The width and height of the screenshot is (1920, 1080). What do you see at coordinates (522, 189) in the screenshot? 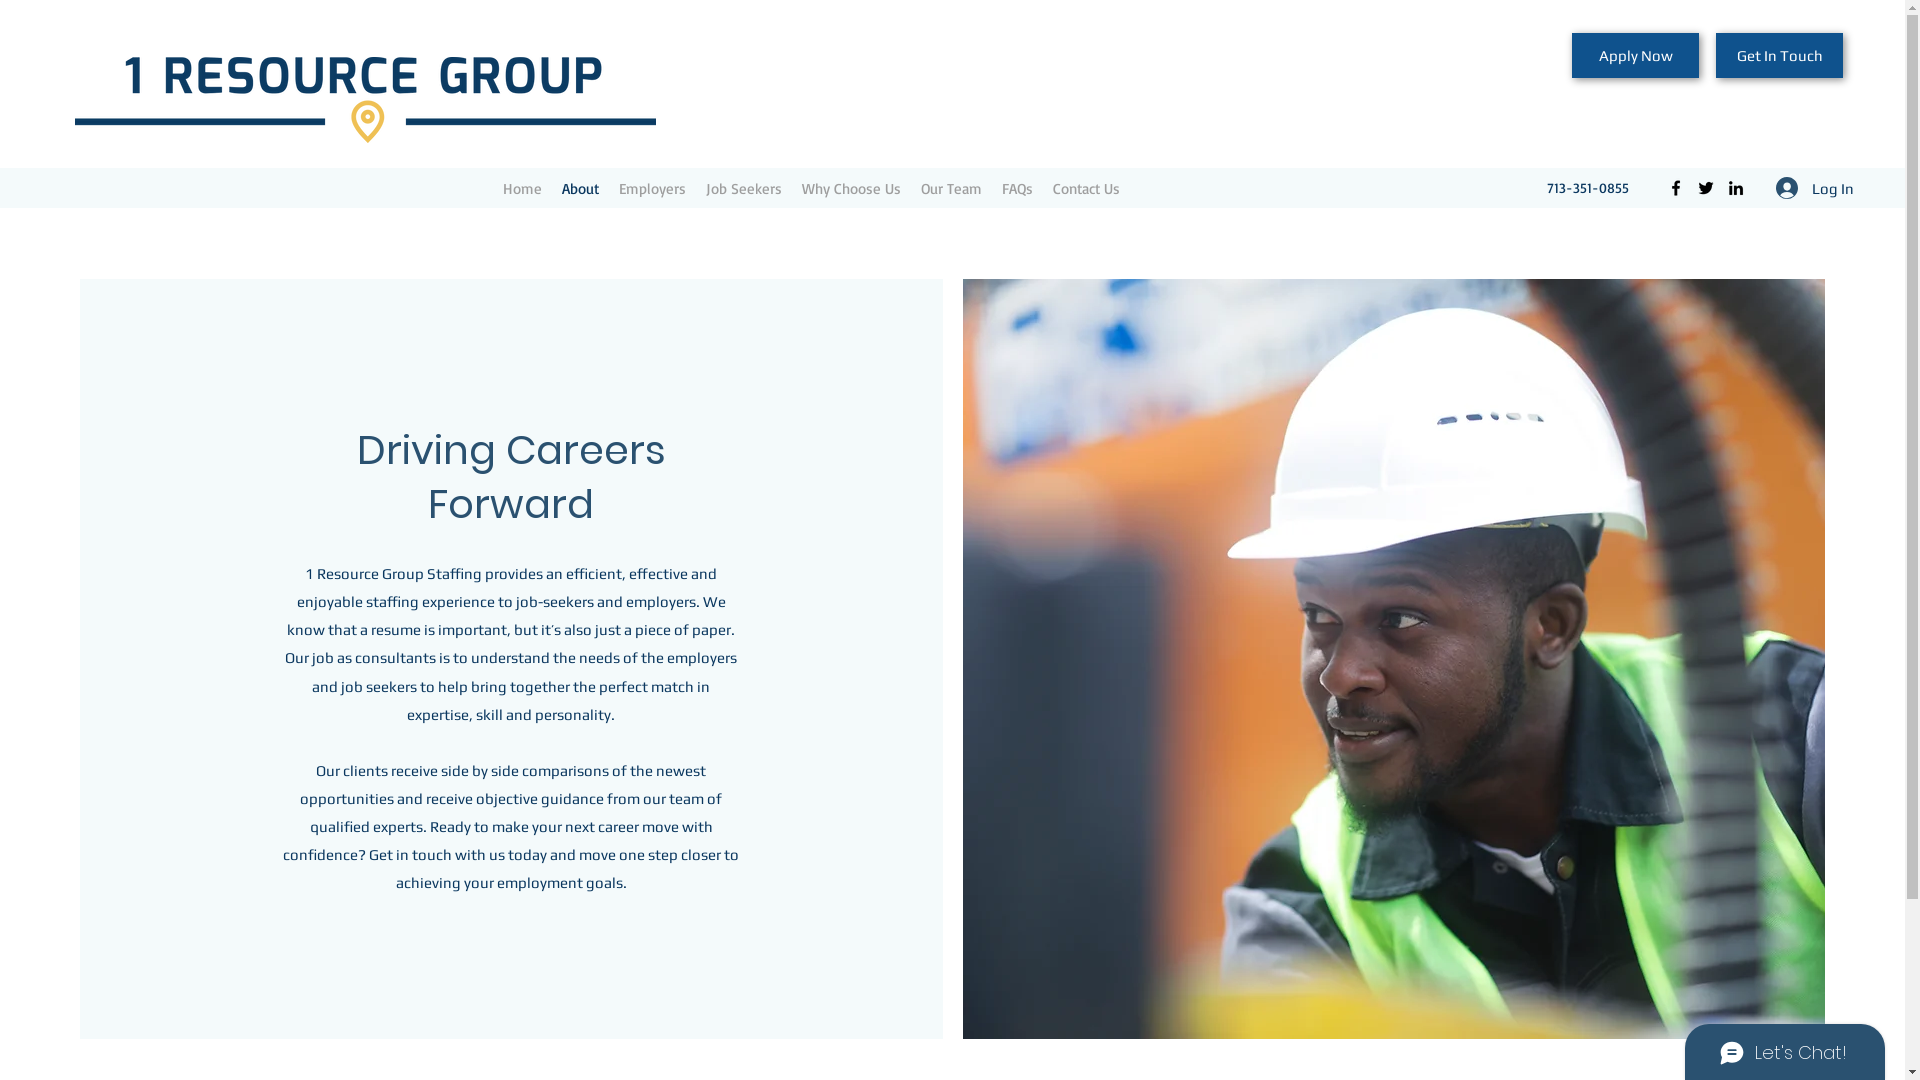
I see `Home` at bounding box center [522, 189].